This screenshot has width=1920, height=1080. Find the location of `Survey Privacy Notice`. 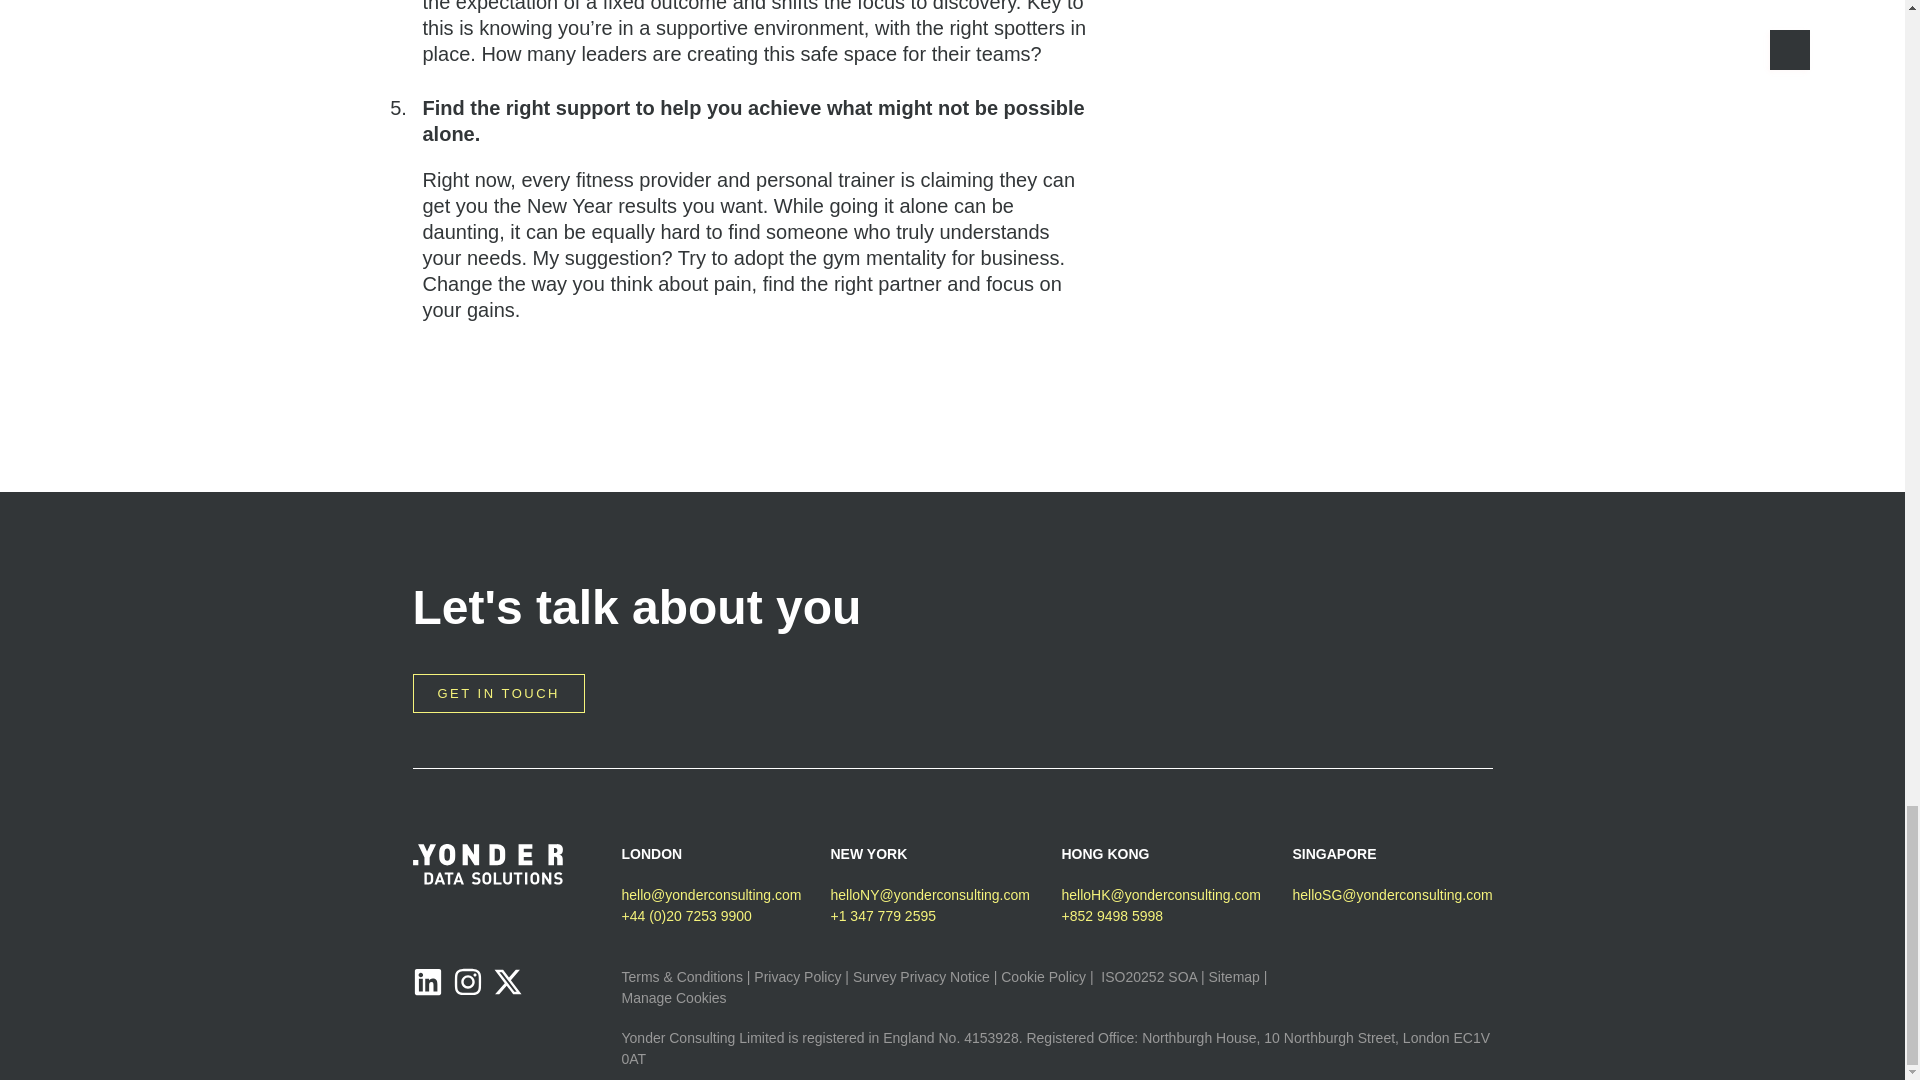

Survey Privacy Notice is located at coordinates (921, 976).